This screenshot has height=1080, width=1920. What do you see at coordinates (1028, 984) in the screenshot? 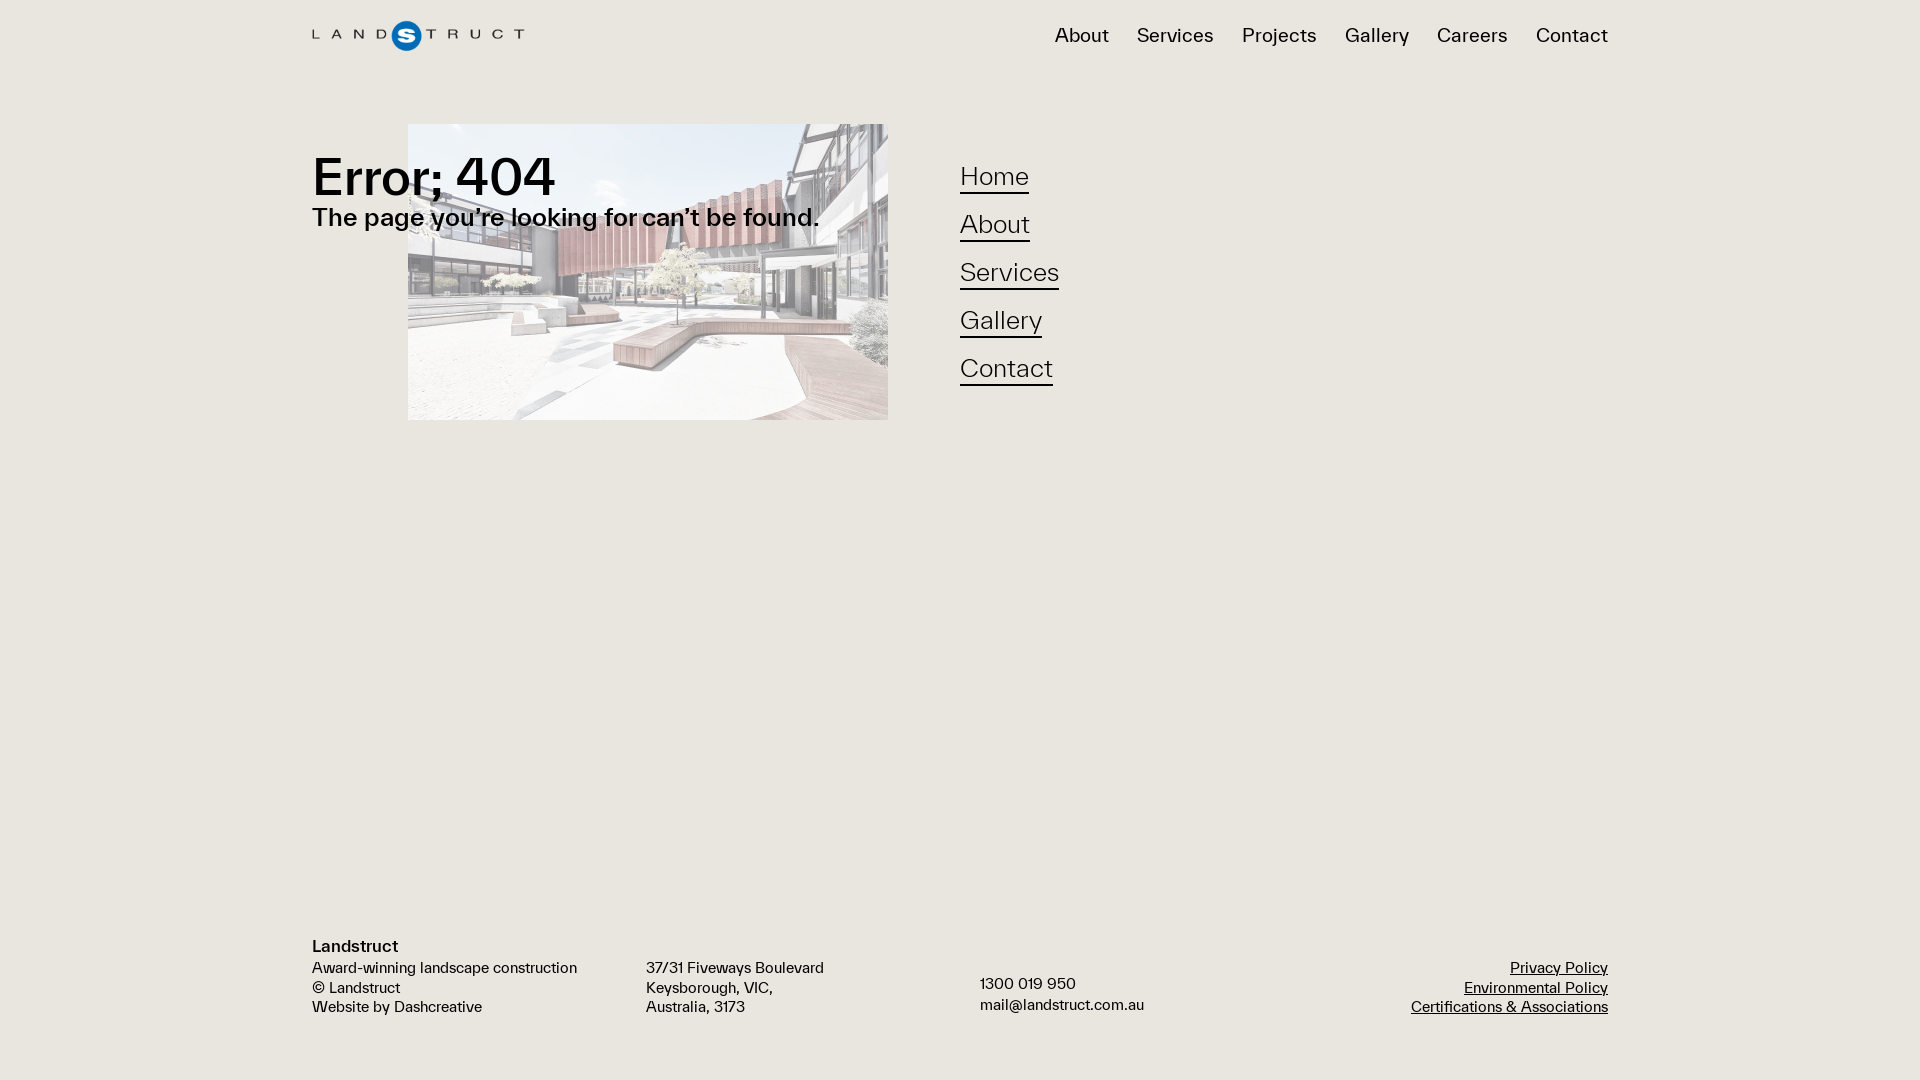
I see `1300 019 950` at bounding box center [1028, 984].